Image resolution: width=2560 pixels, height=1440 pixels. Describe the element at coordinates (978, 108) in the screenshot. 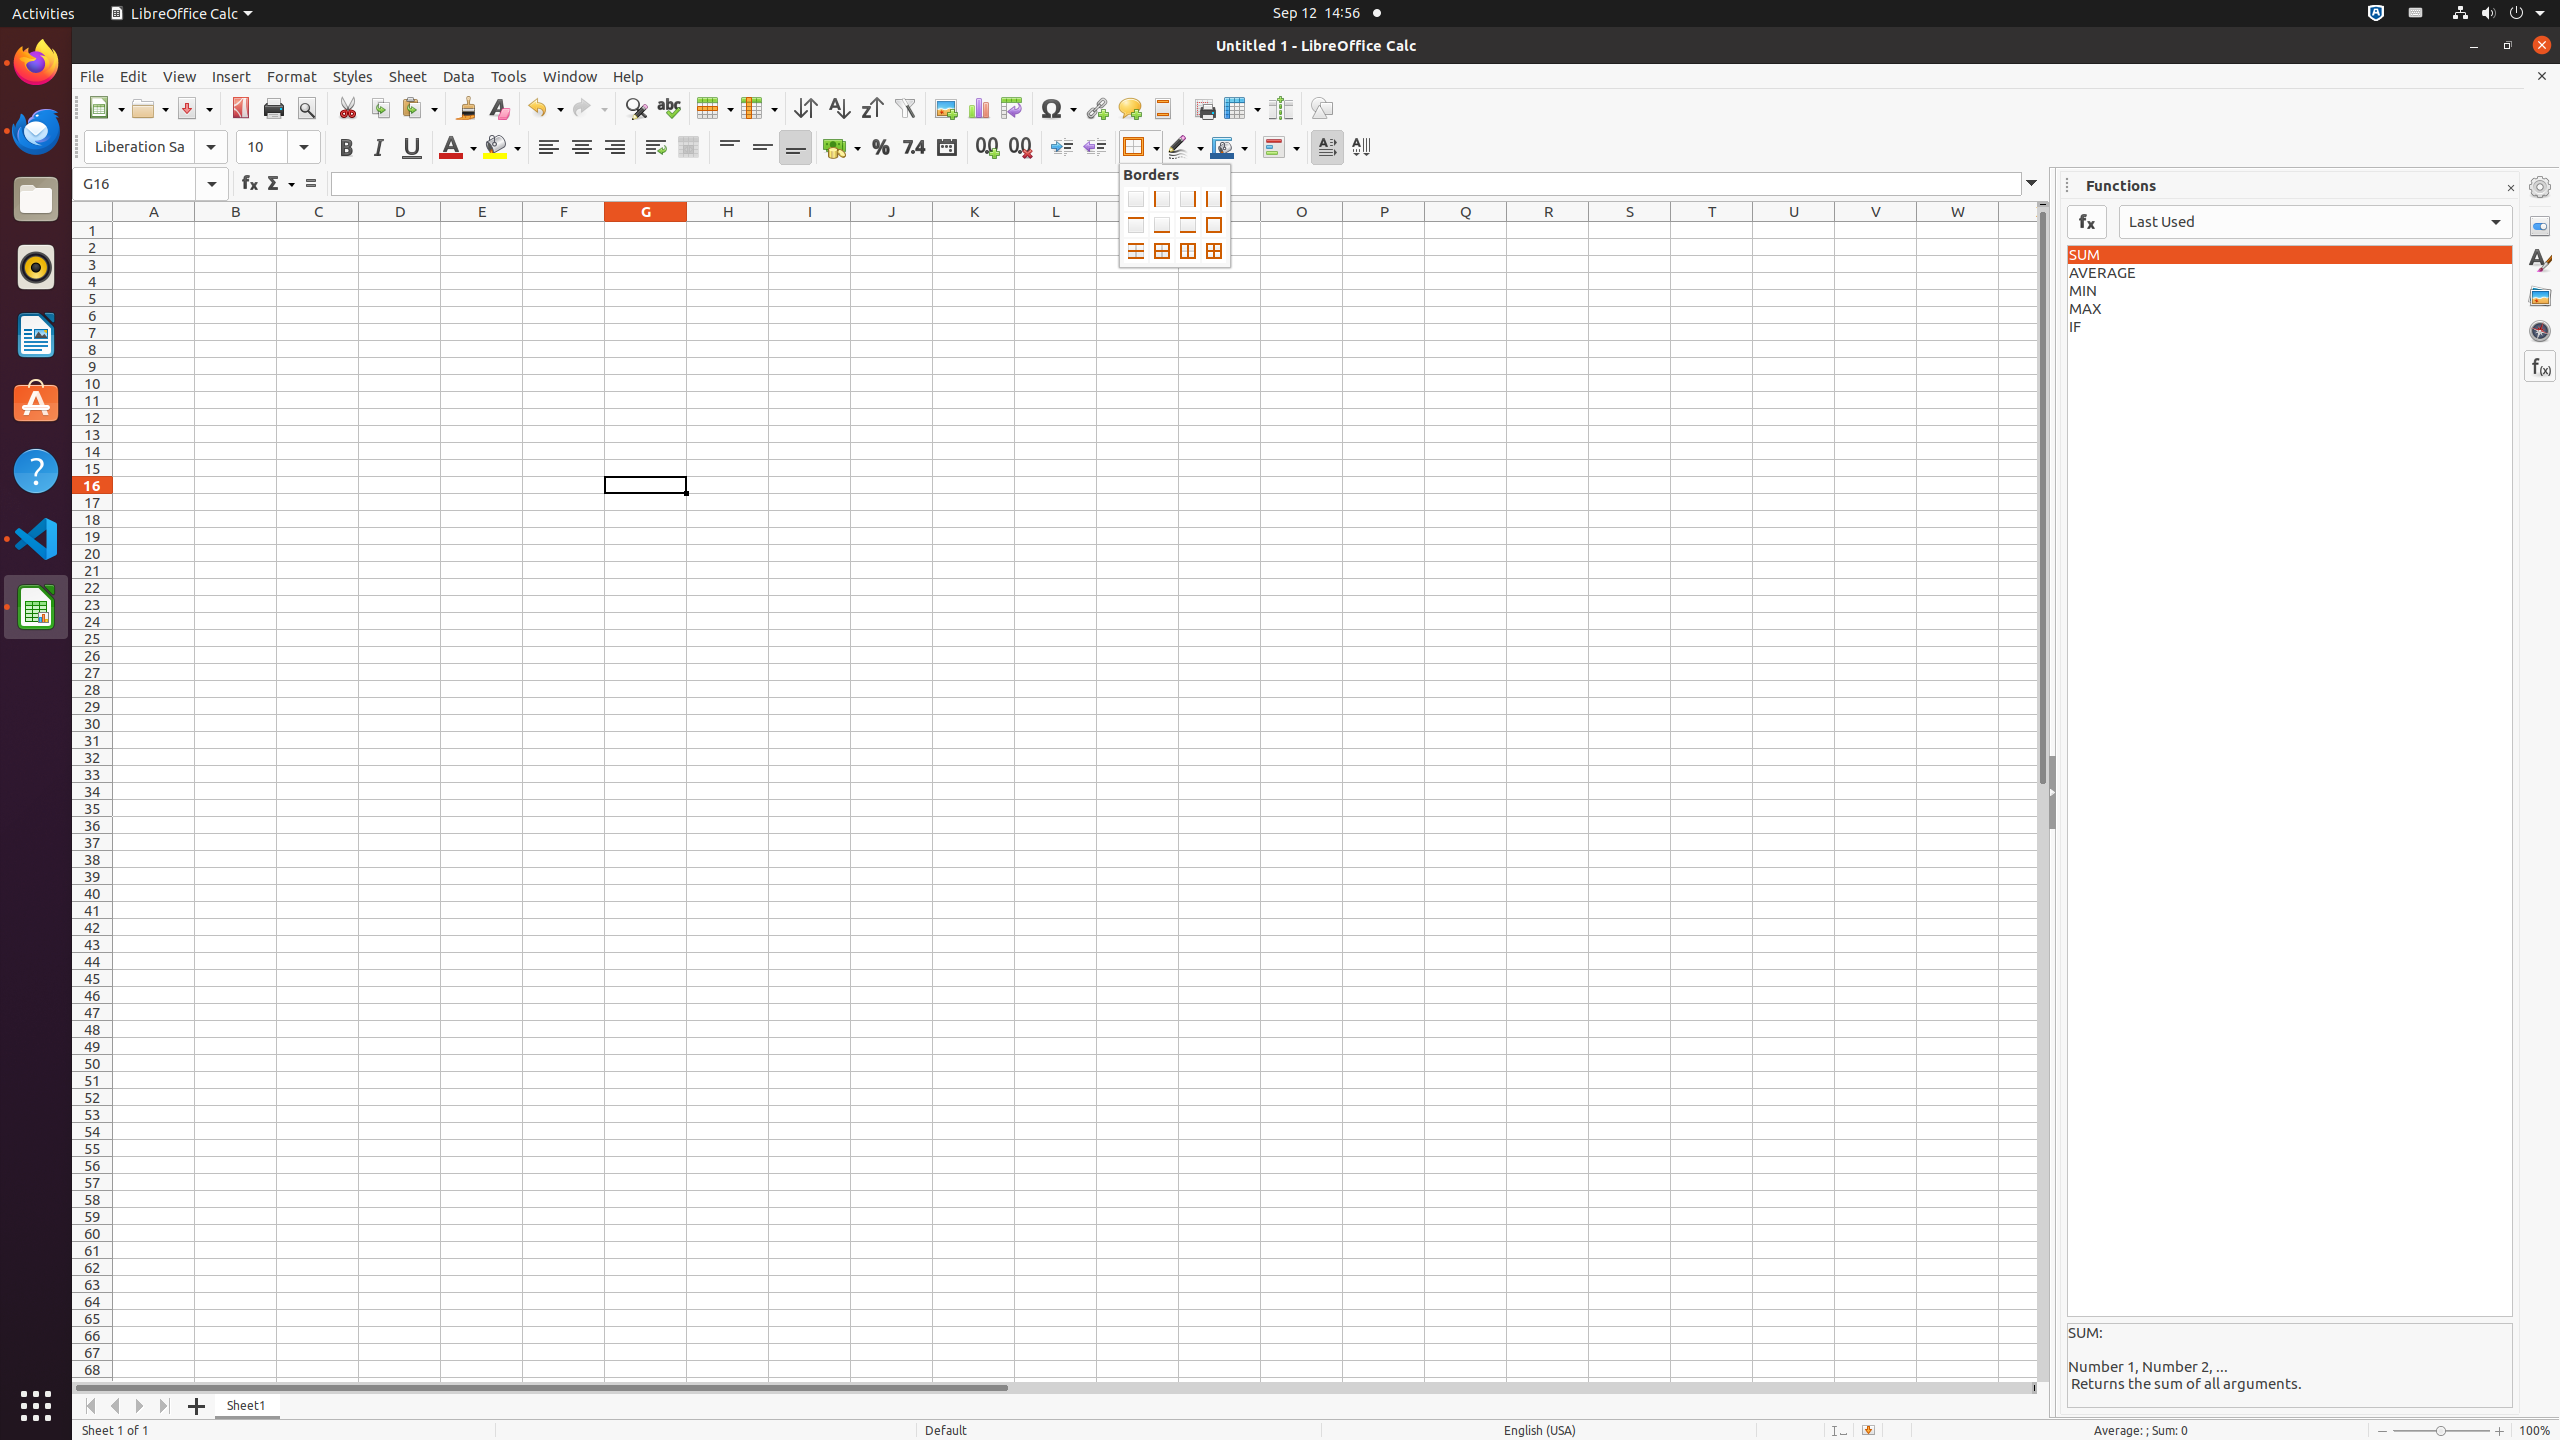

I see `Chart` at that location.